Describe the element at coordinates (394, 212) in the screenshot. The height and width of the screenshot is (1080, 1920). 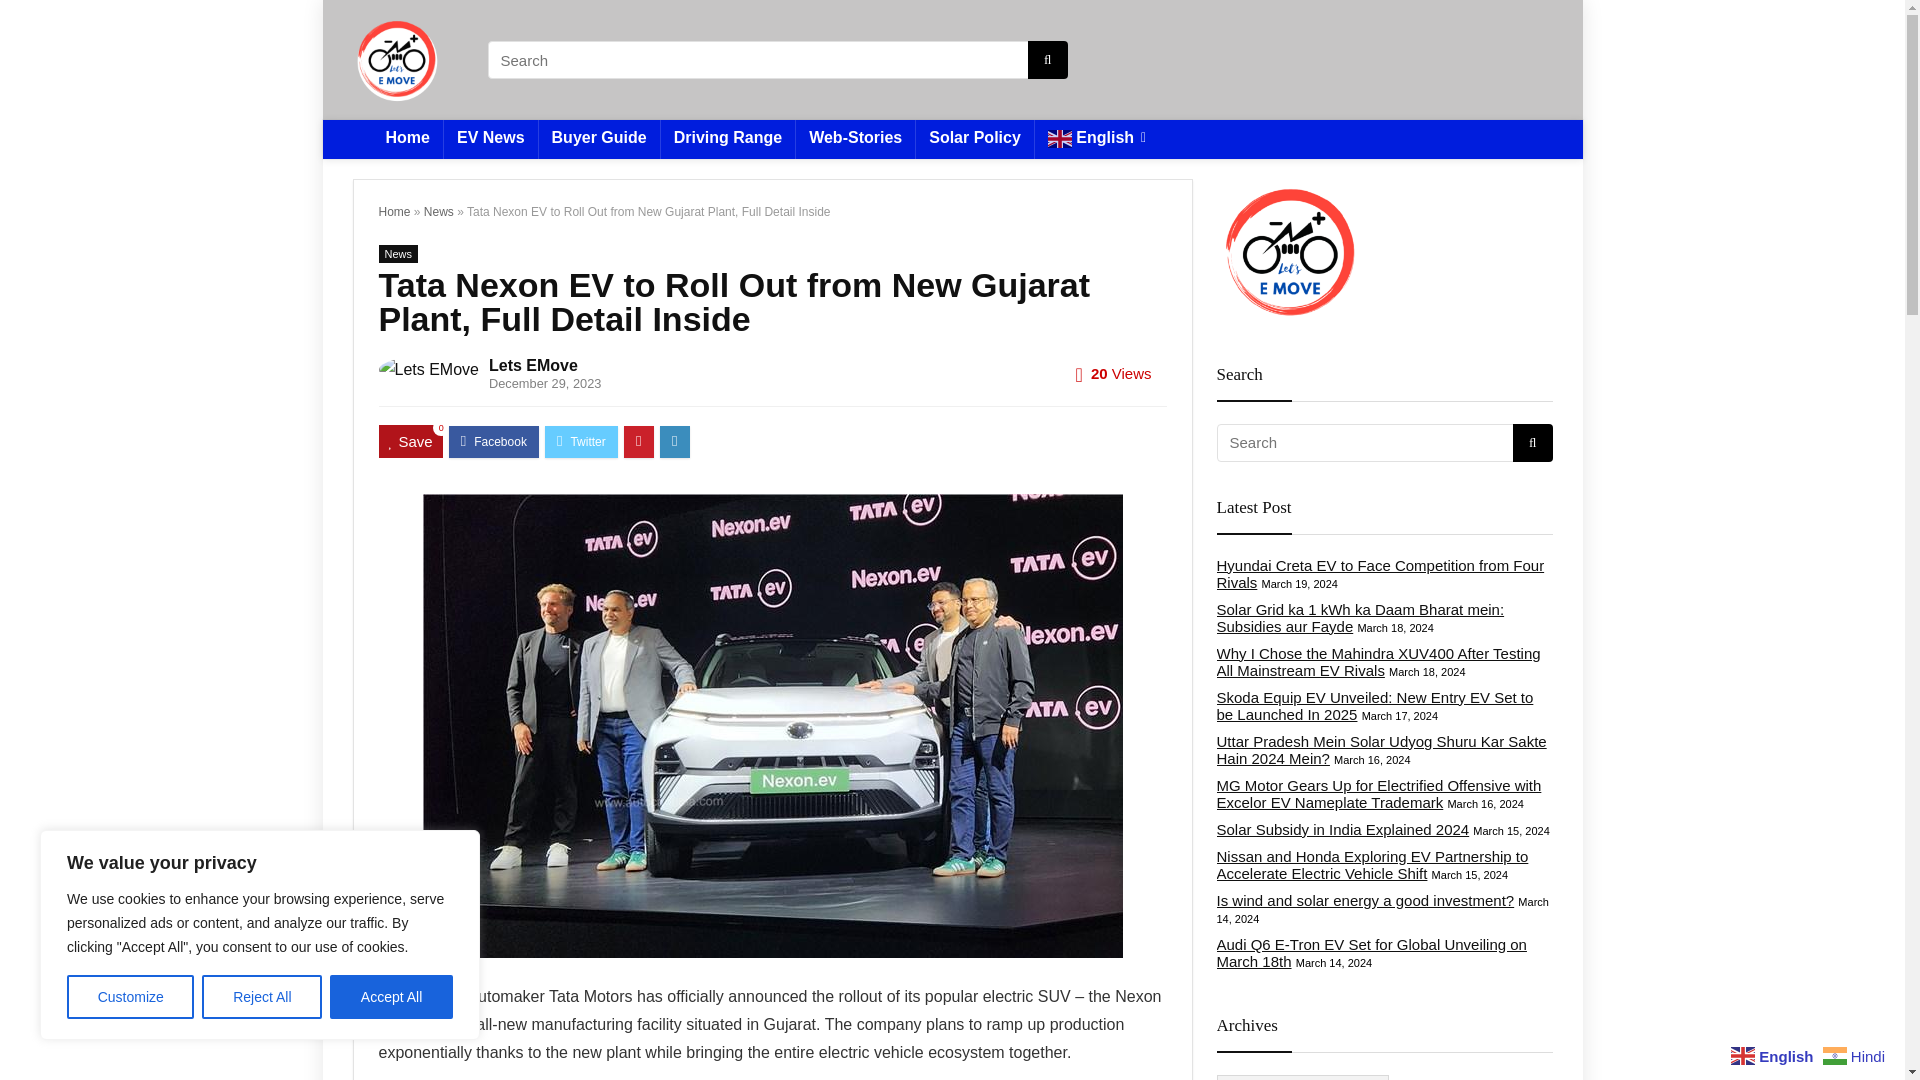
I see `Home` at that location.